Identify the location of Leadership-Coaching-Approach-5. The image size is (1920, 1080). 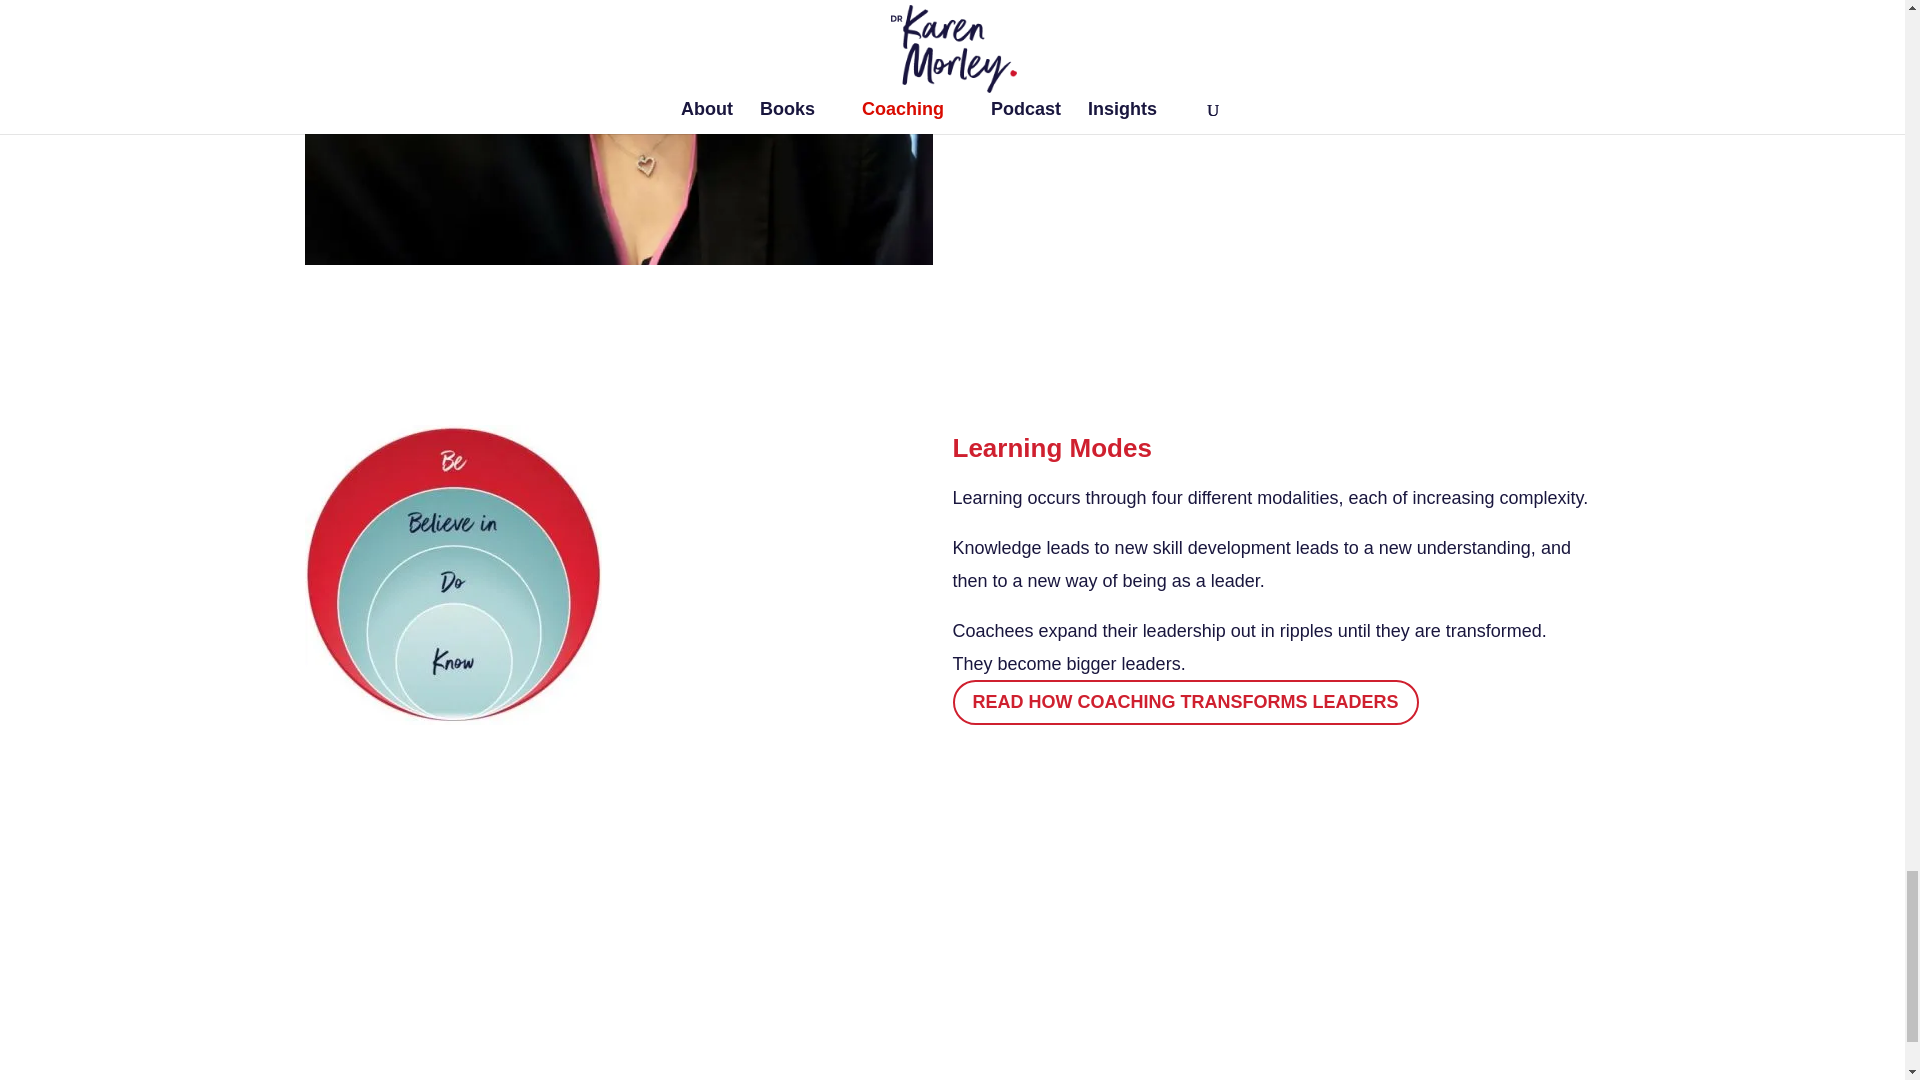
(618, 132).